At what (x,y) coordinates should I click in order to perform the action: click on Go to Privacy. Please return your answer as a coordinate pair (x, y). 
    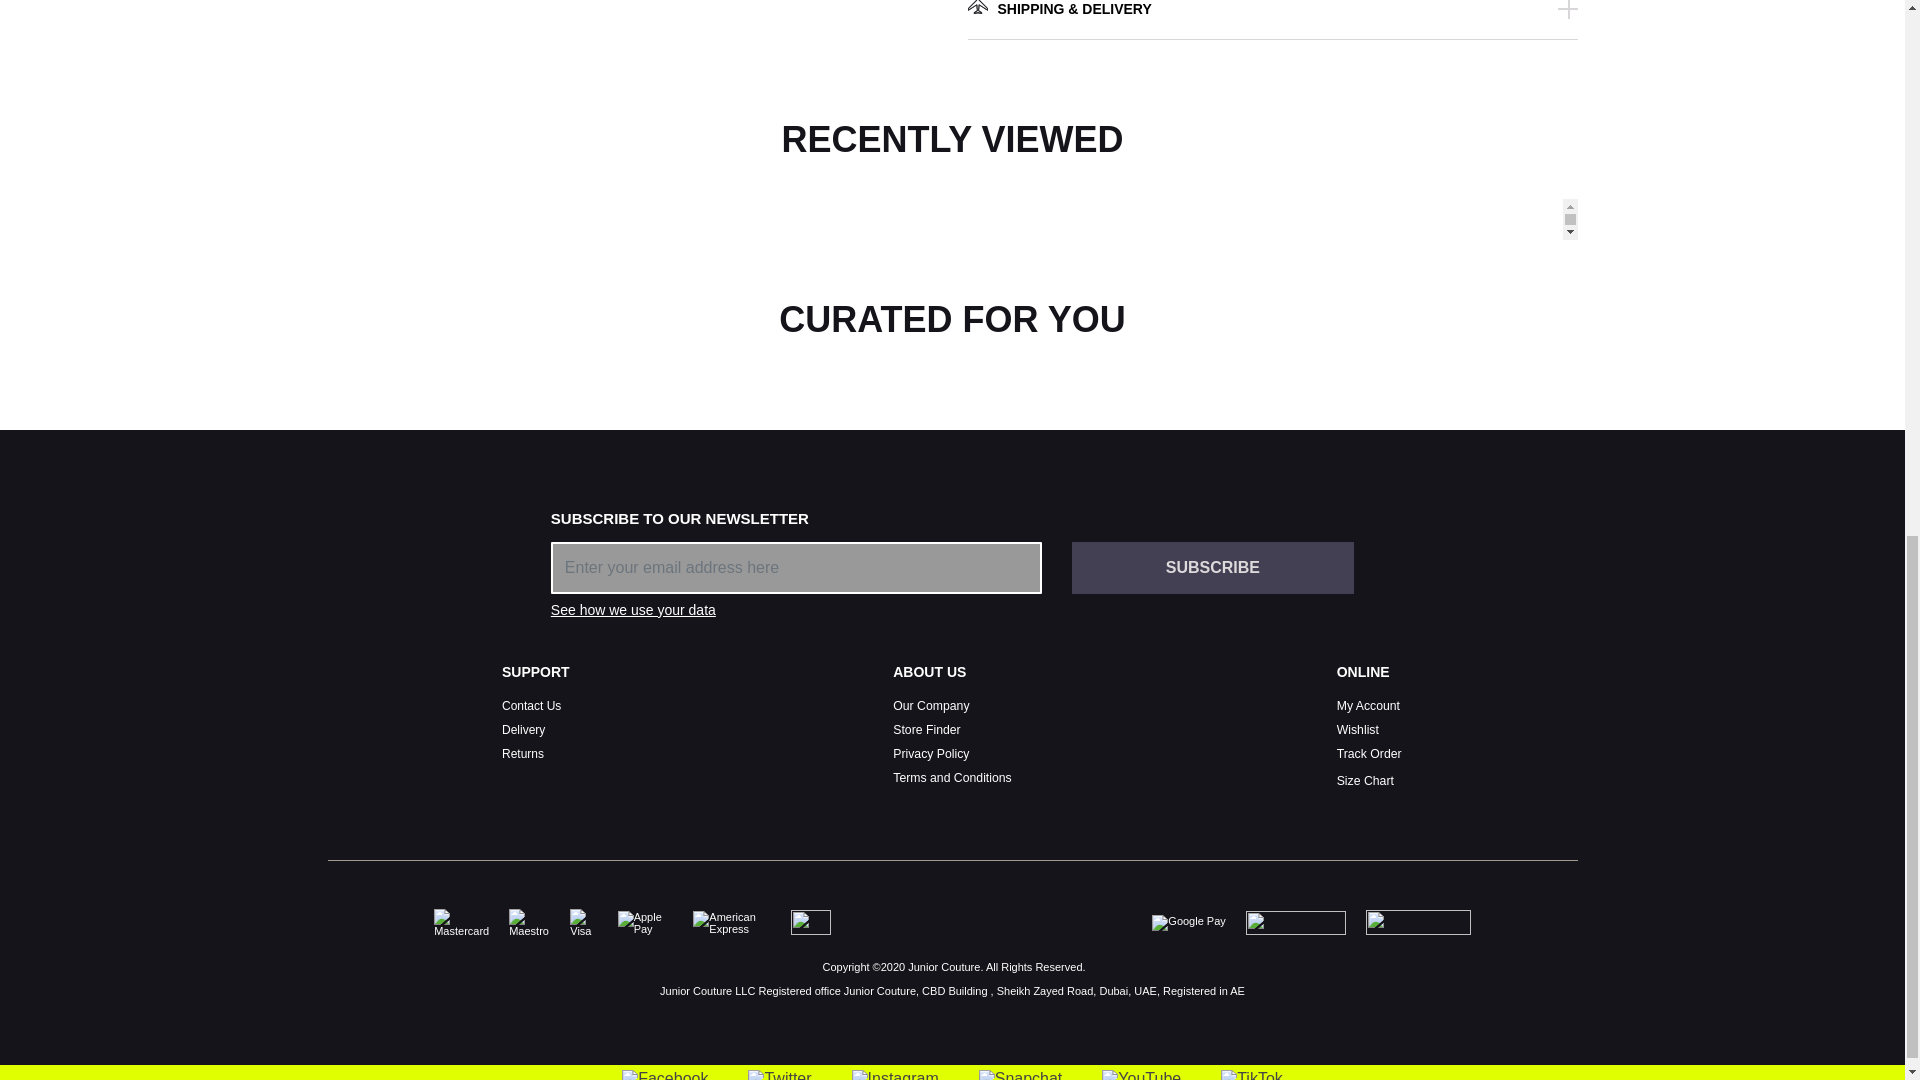
    Looking at the image, I should click on (930, 754).